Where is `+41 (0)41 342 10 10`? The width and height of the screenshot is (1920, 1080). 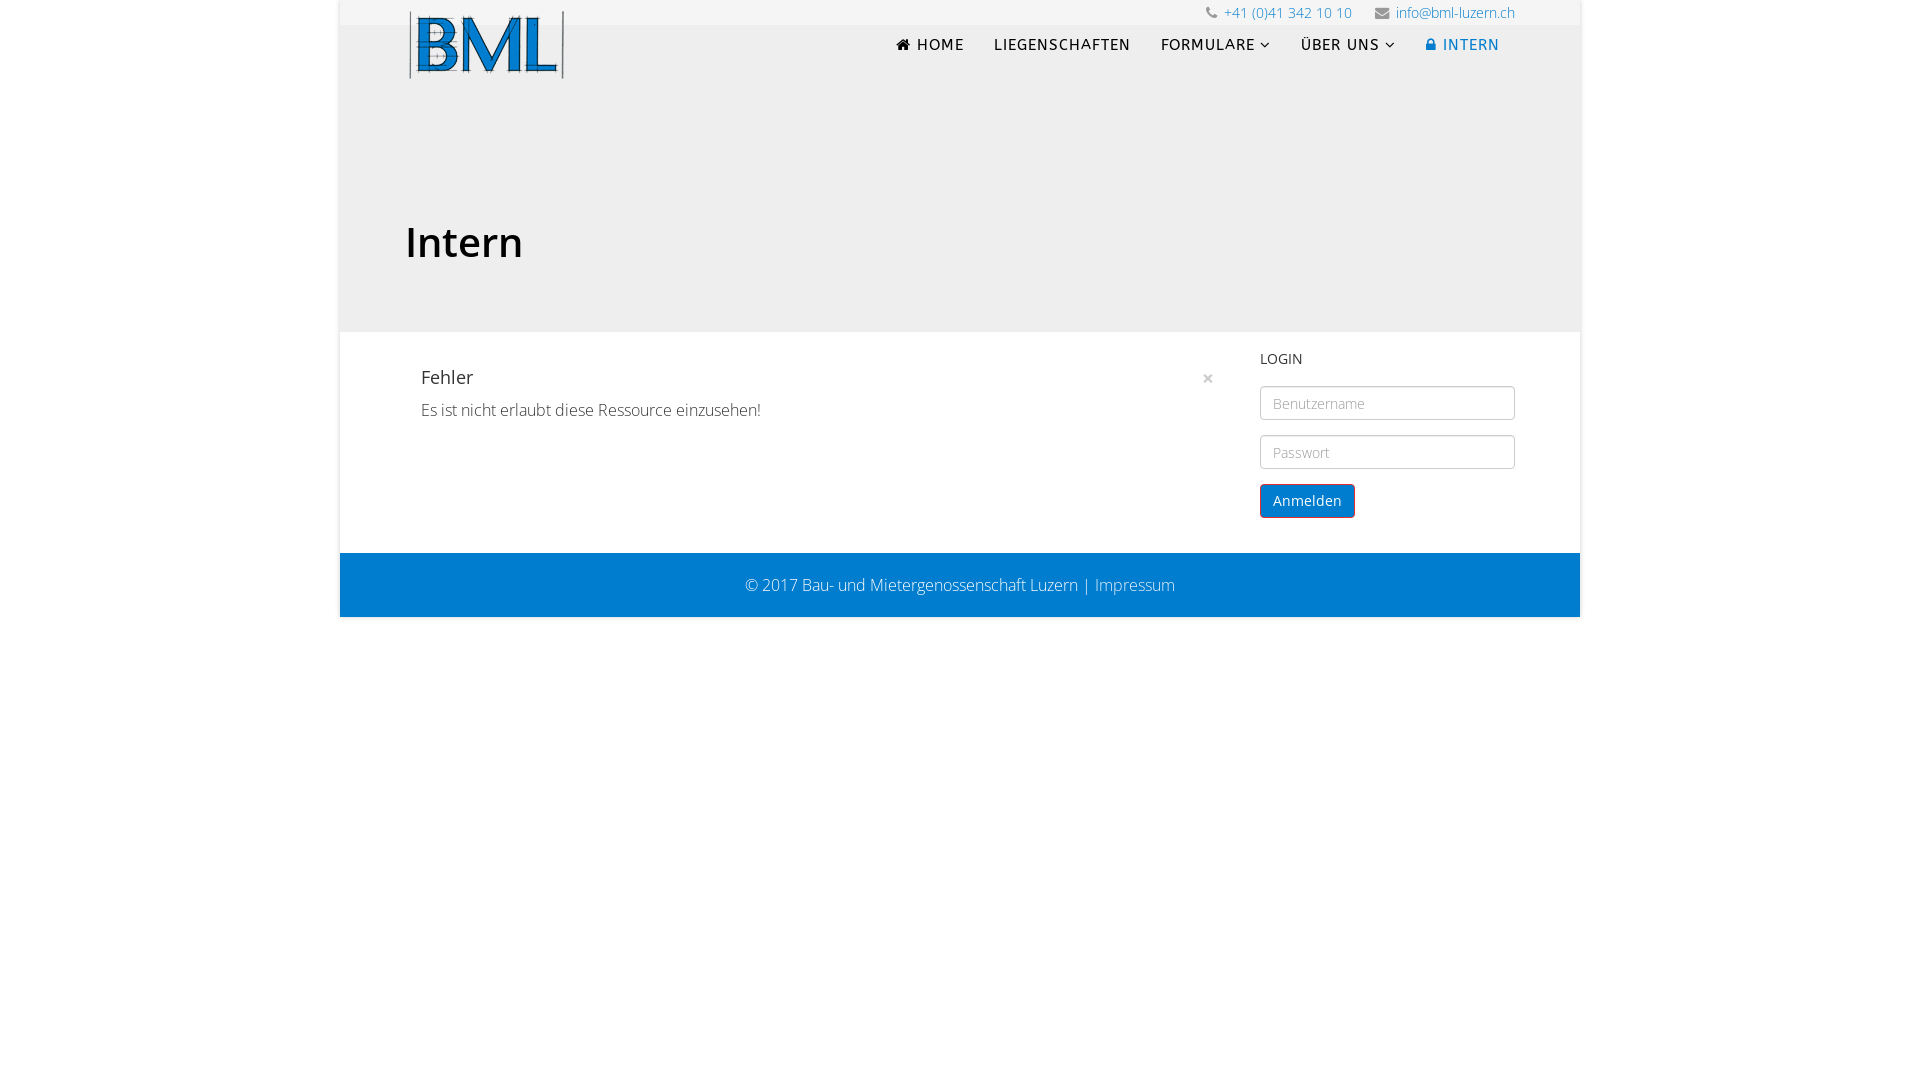 +41 (0)41 342 10 10 is located at coordinates (1288, 12).